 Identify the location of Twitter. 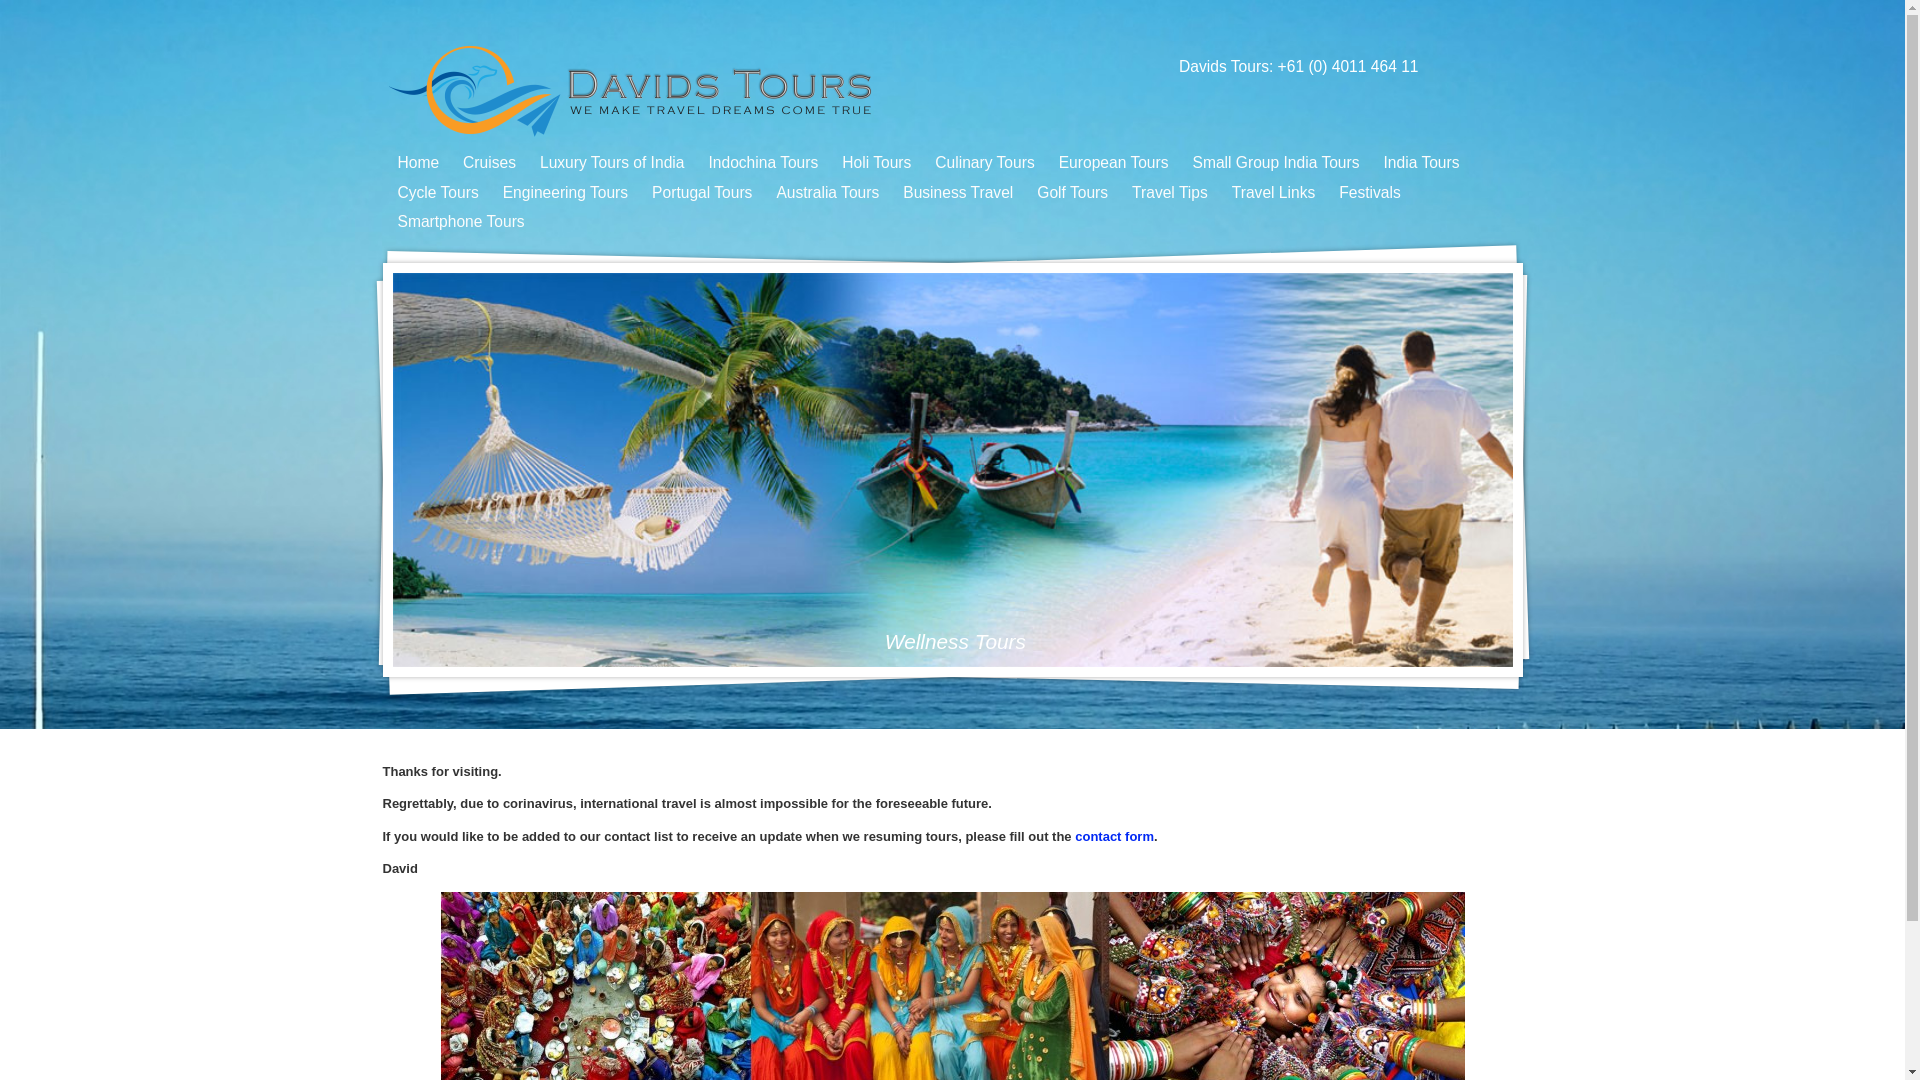
(1488, 66).